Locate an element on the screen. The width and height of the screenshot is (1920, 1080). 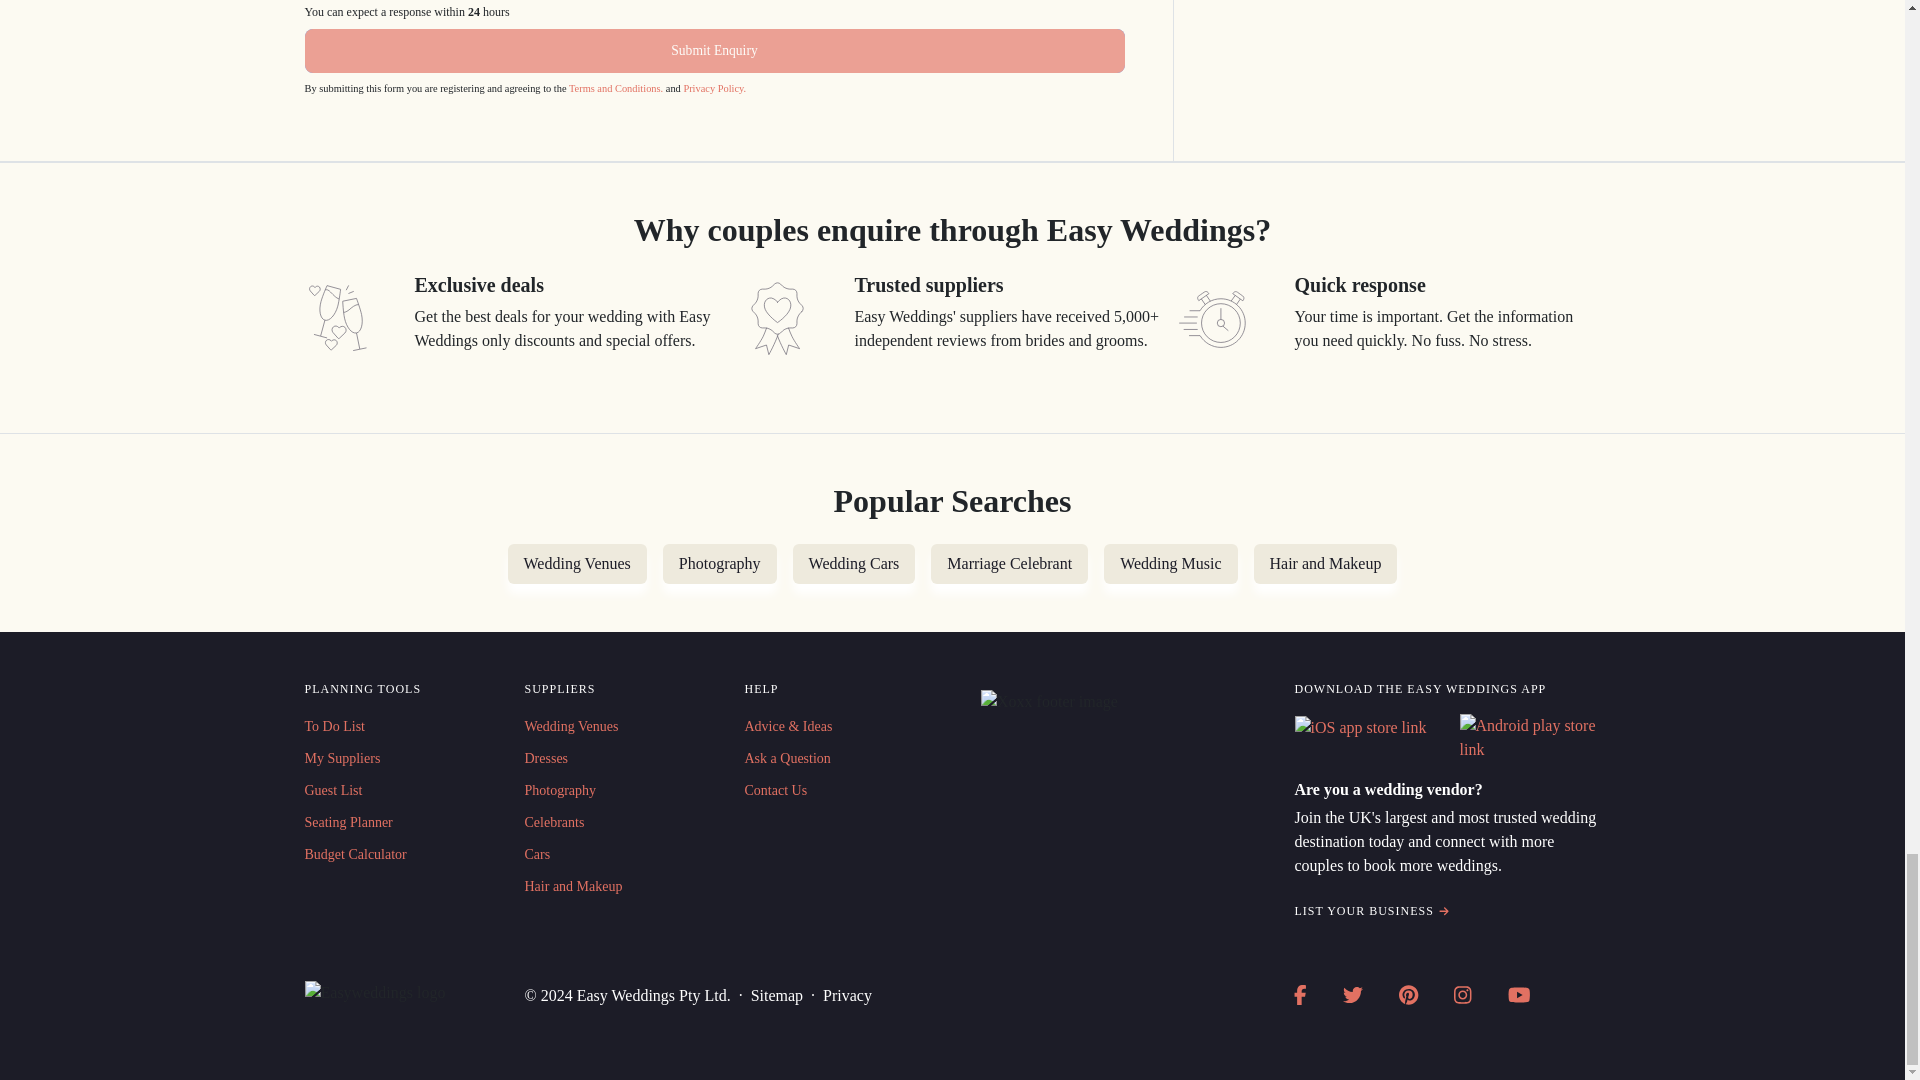
Android play store link is located at coordinates (1530, 738).